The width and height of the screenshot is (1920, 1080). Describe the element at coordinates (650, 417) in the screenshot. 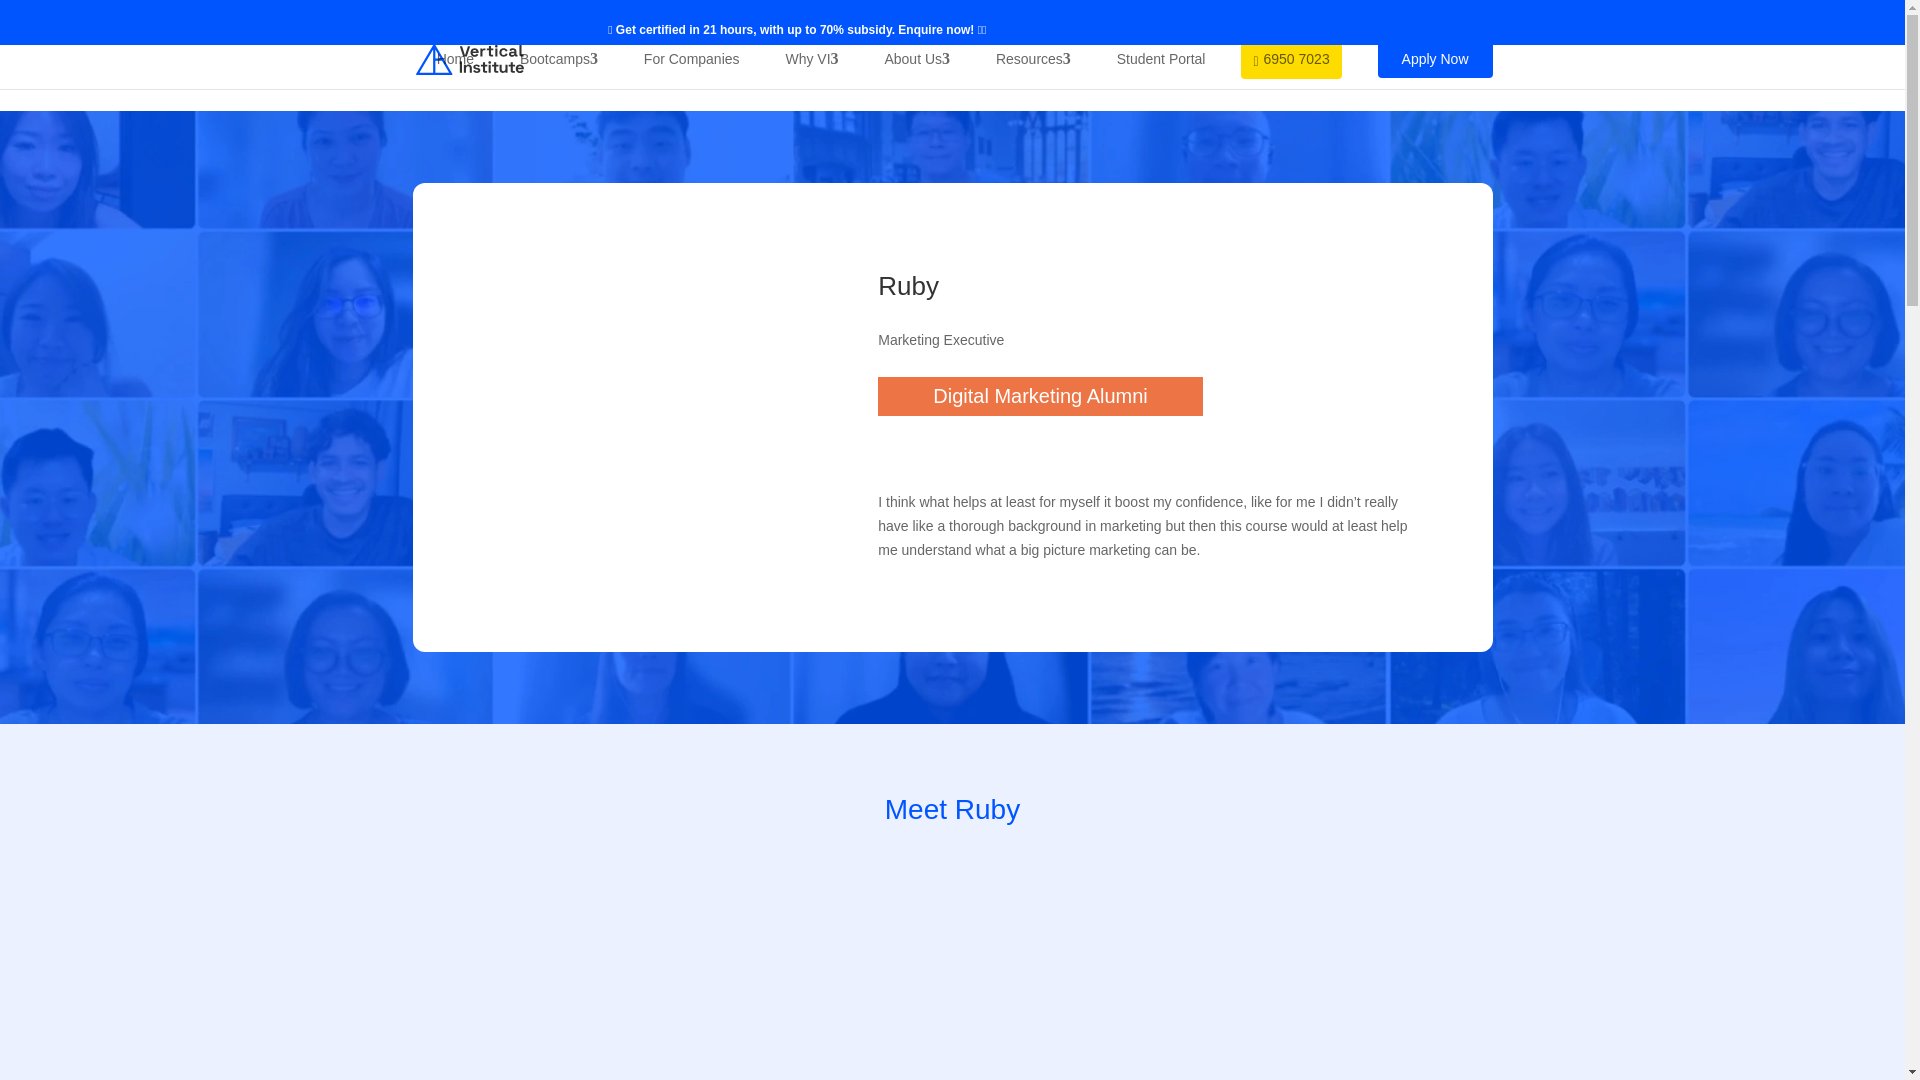

I see `Ruby Marketing Executive Story - Vertical Institute` at that location.